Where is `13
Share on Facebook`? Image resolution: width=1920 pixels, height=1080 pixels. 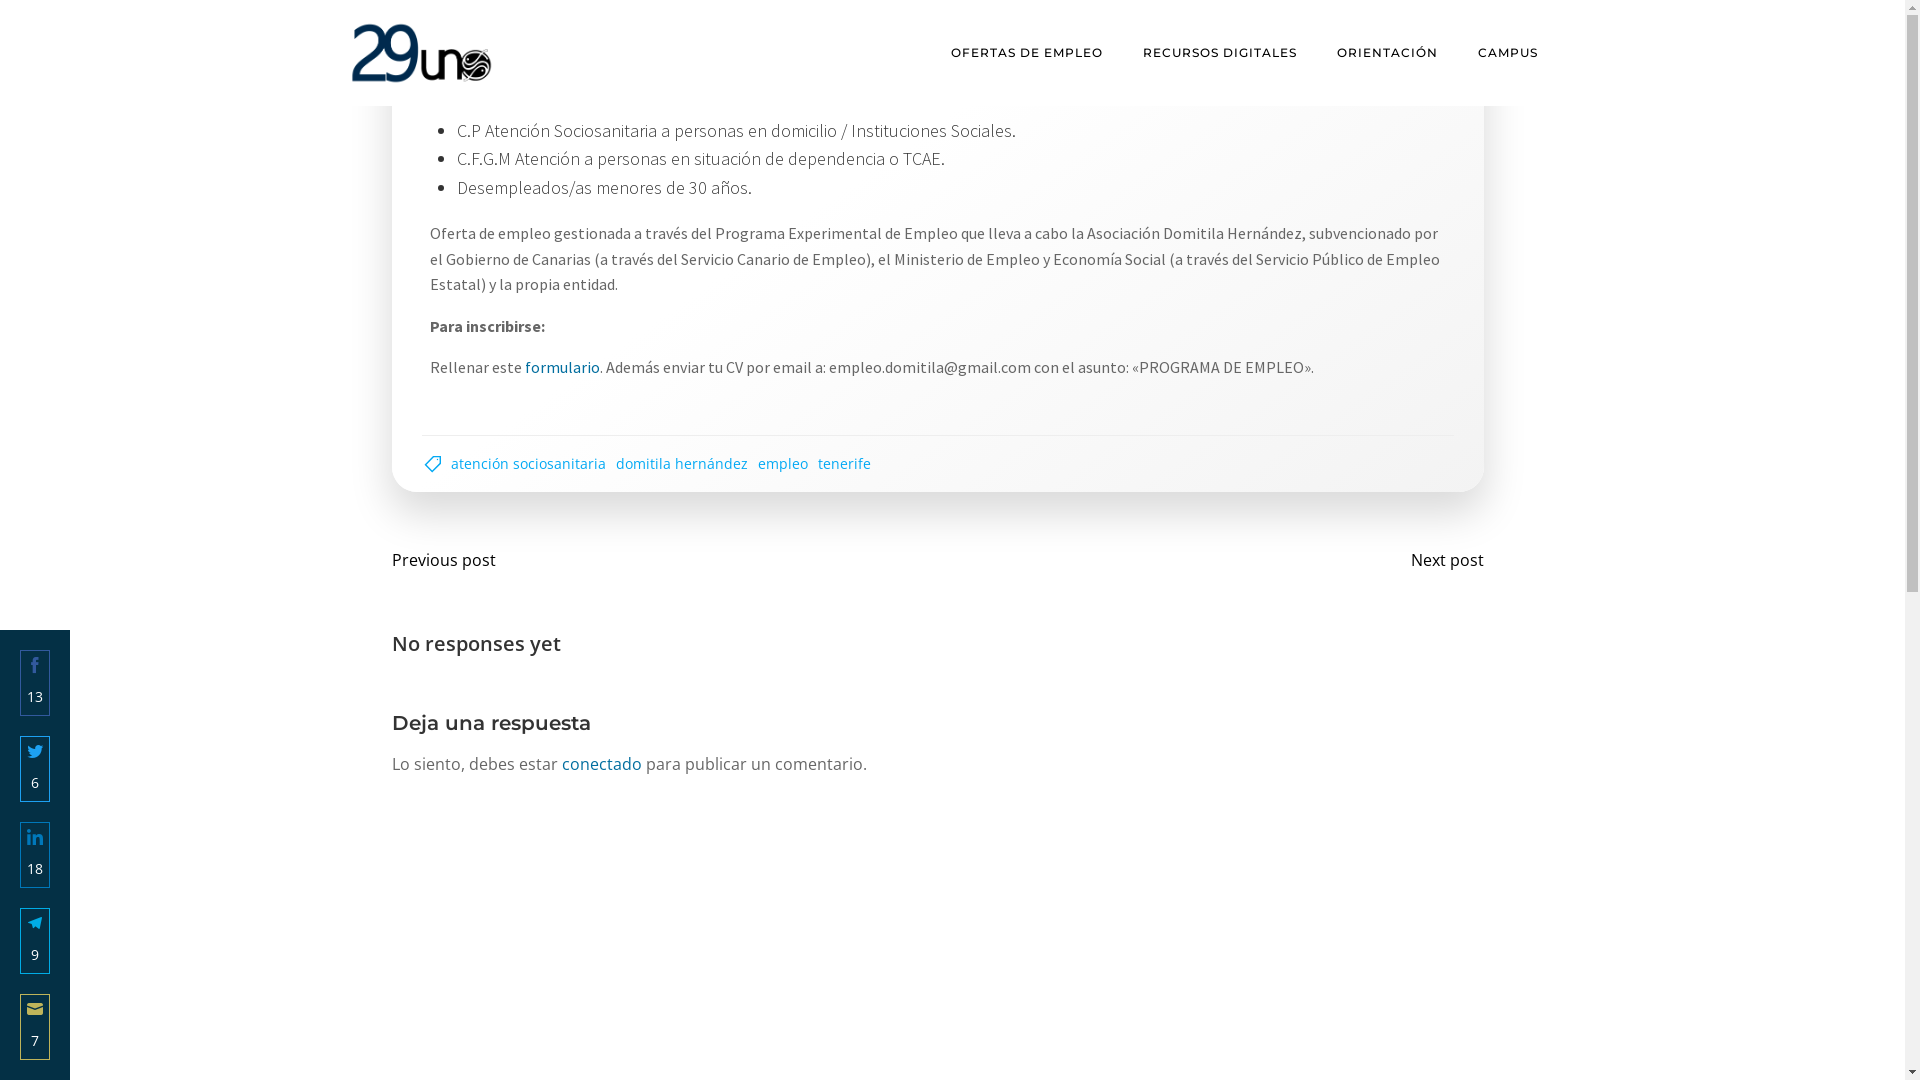
13
Share on Facebook is located at coordinates (35, 683).